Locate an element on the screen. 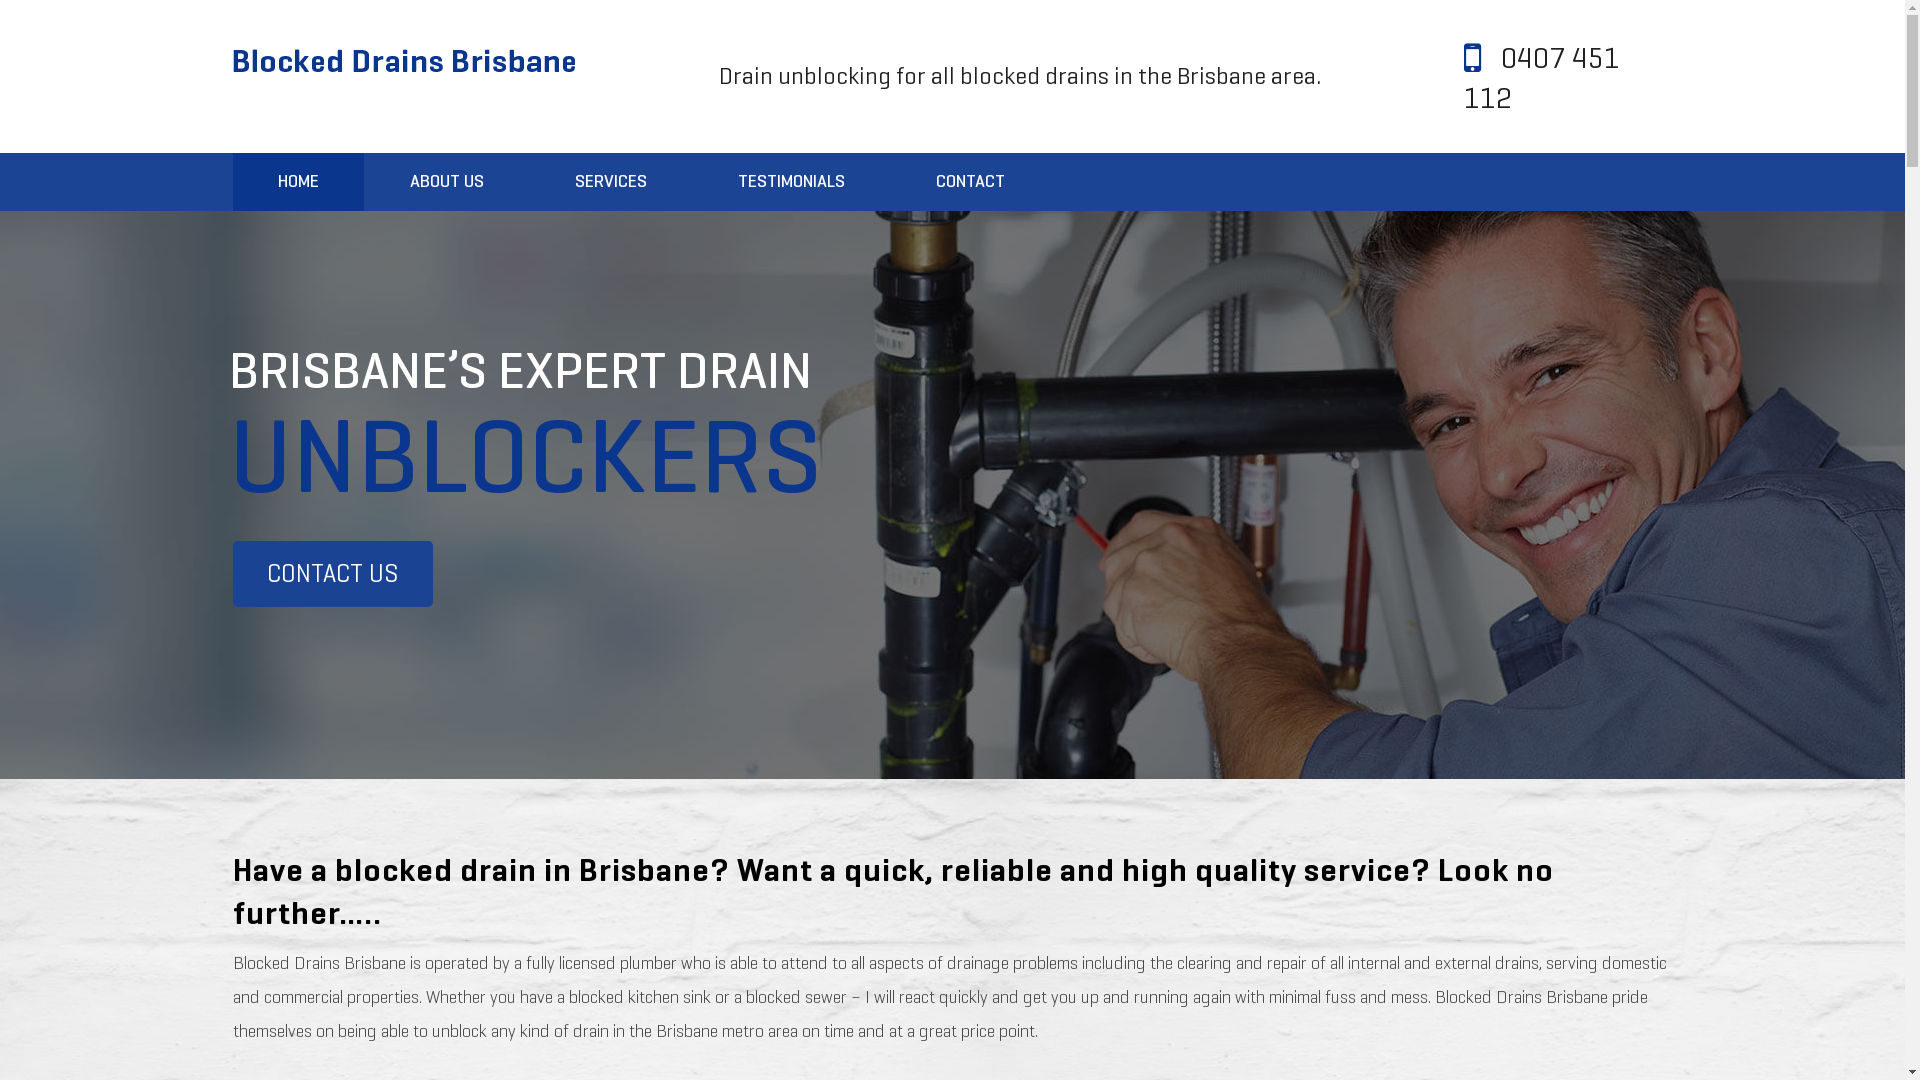 This screenshot has width=1920, height=1080. SERVICES is located at coordinates (611, 182).